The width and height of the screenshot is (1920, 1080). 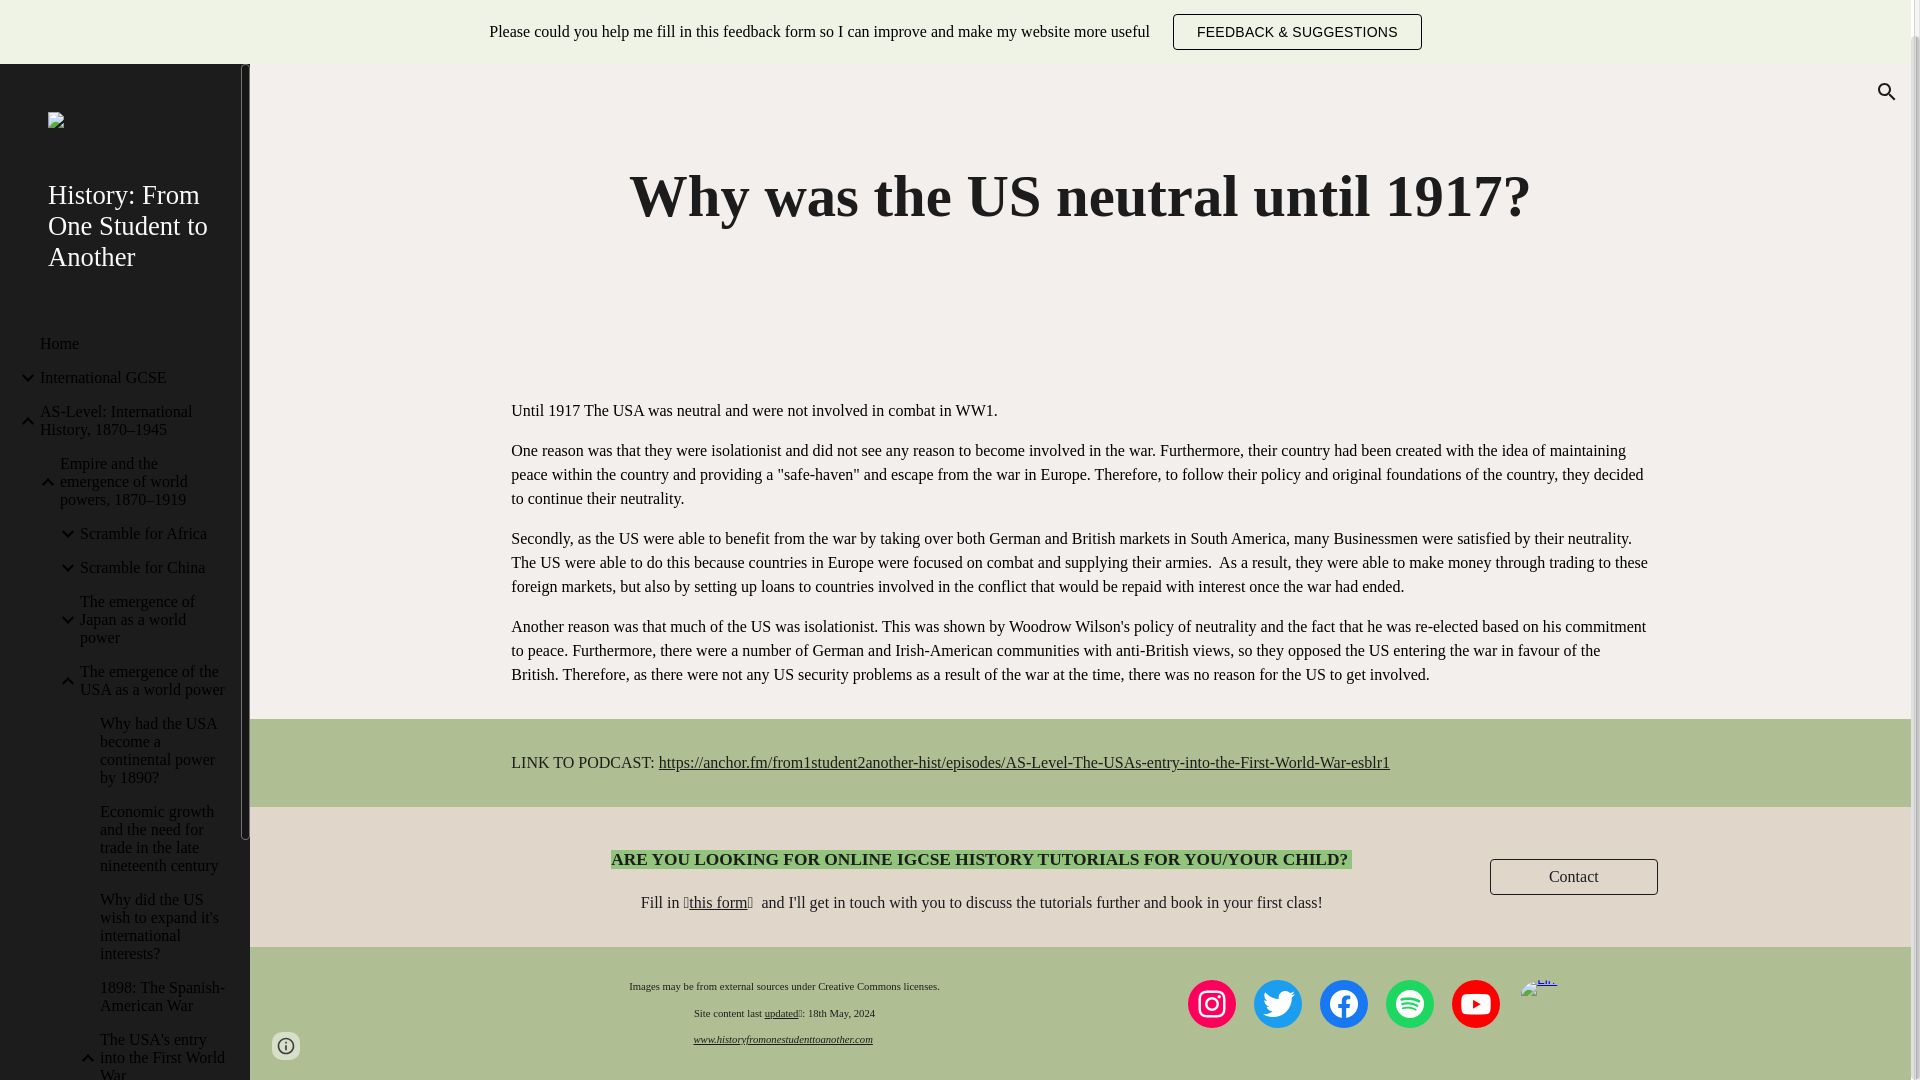 What do you see at coordinates (128, 189) in the screenshot?
I see `History: From One Student to Another` at bounding box center [128, 189].